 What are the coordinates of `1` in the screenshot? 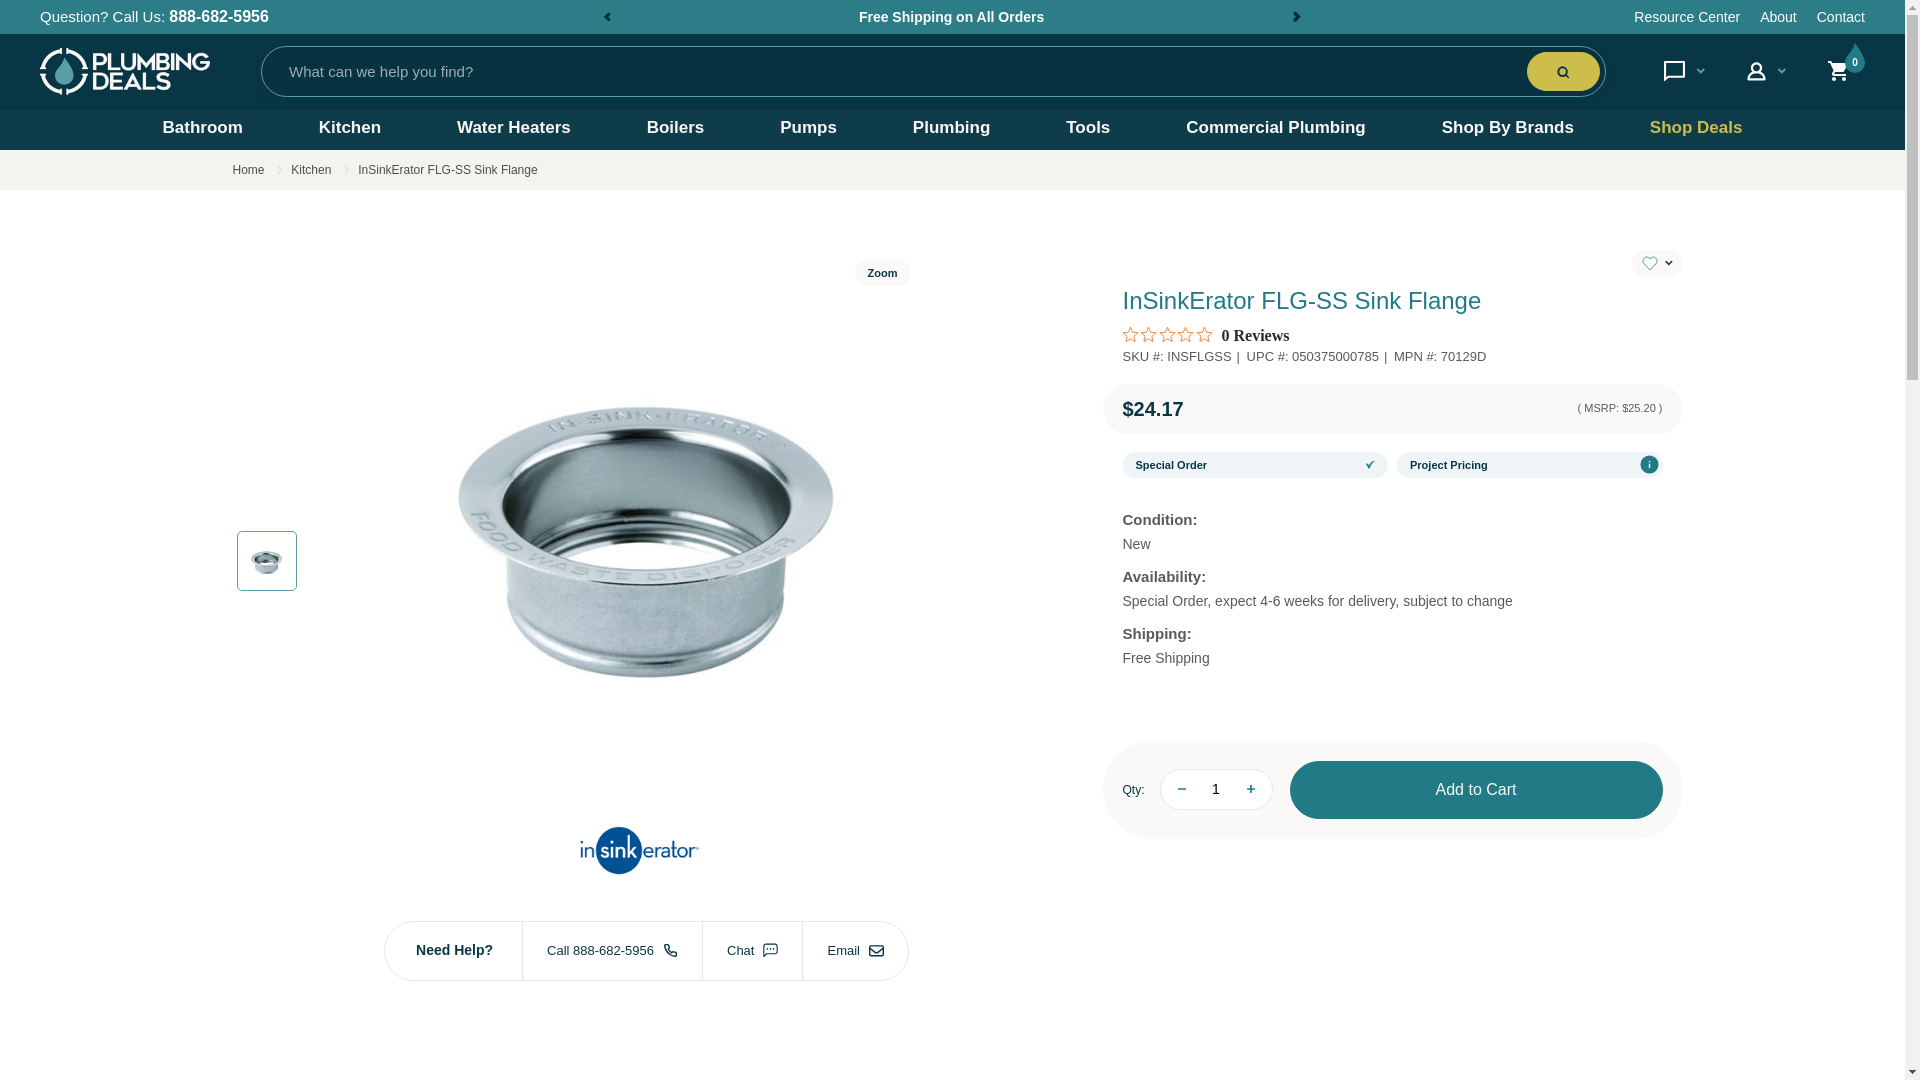 It's located at (1216, 789).